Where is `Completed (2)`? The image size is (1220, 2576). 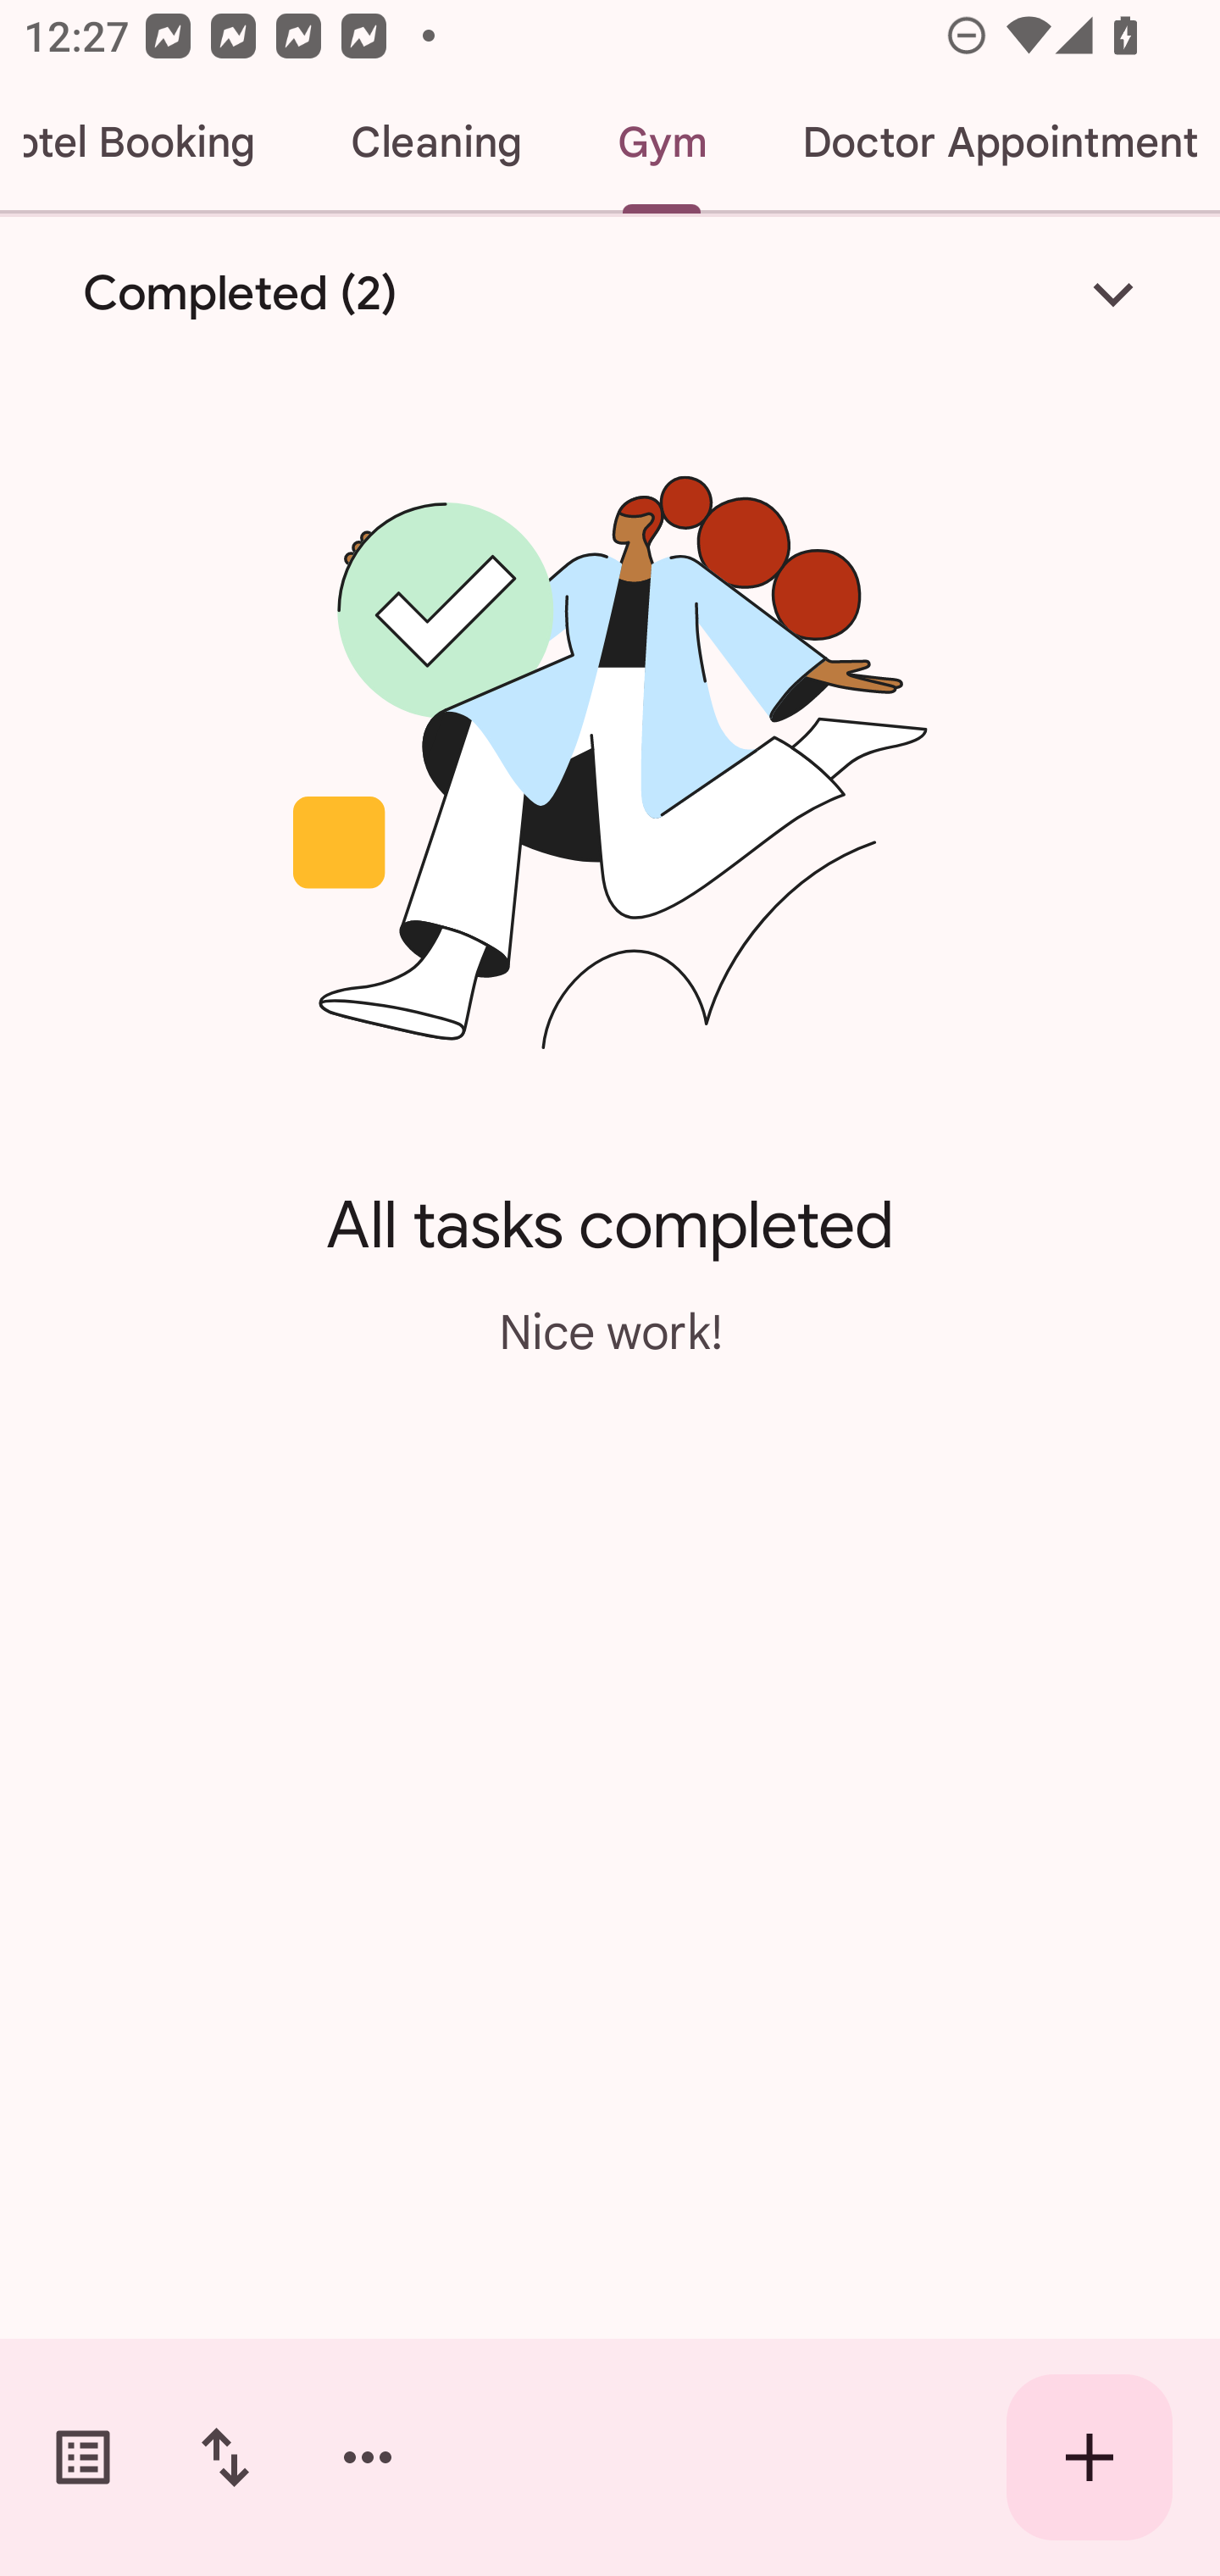
Completed (2) is located at coordinates (610, 293).